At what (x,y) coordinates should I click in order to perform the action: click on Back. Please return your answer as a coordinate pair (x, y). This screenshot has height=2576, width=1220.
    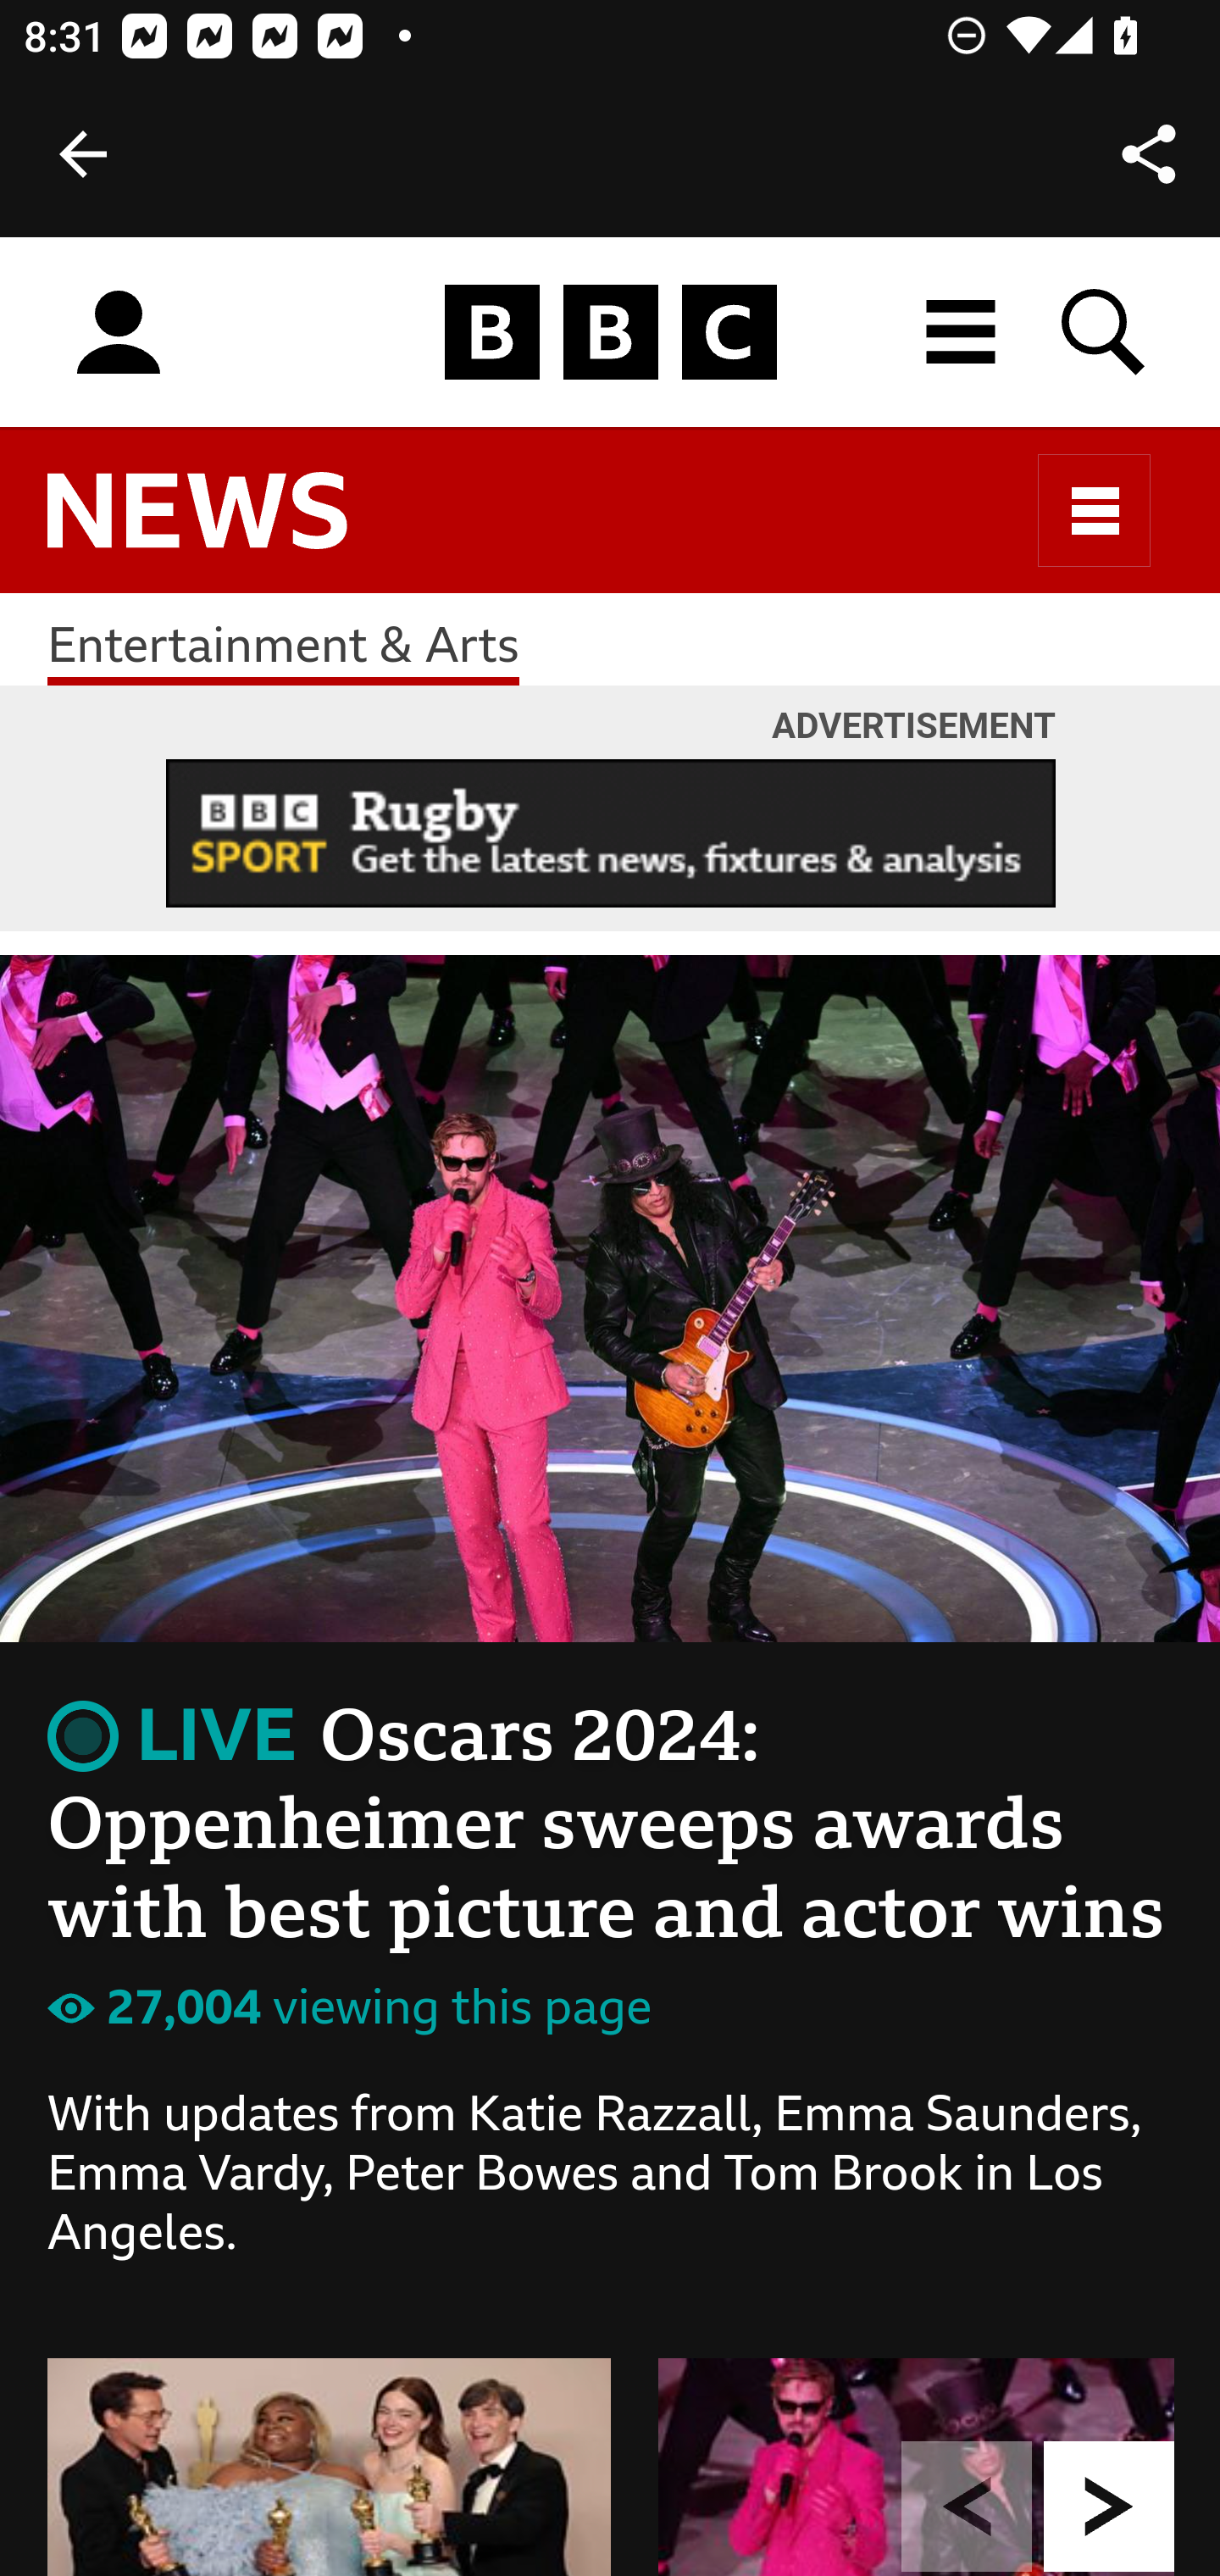
    Looking at the image, I should click on (83, 154).